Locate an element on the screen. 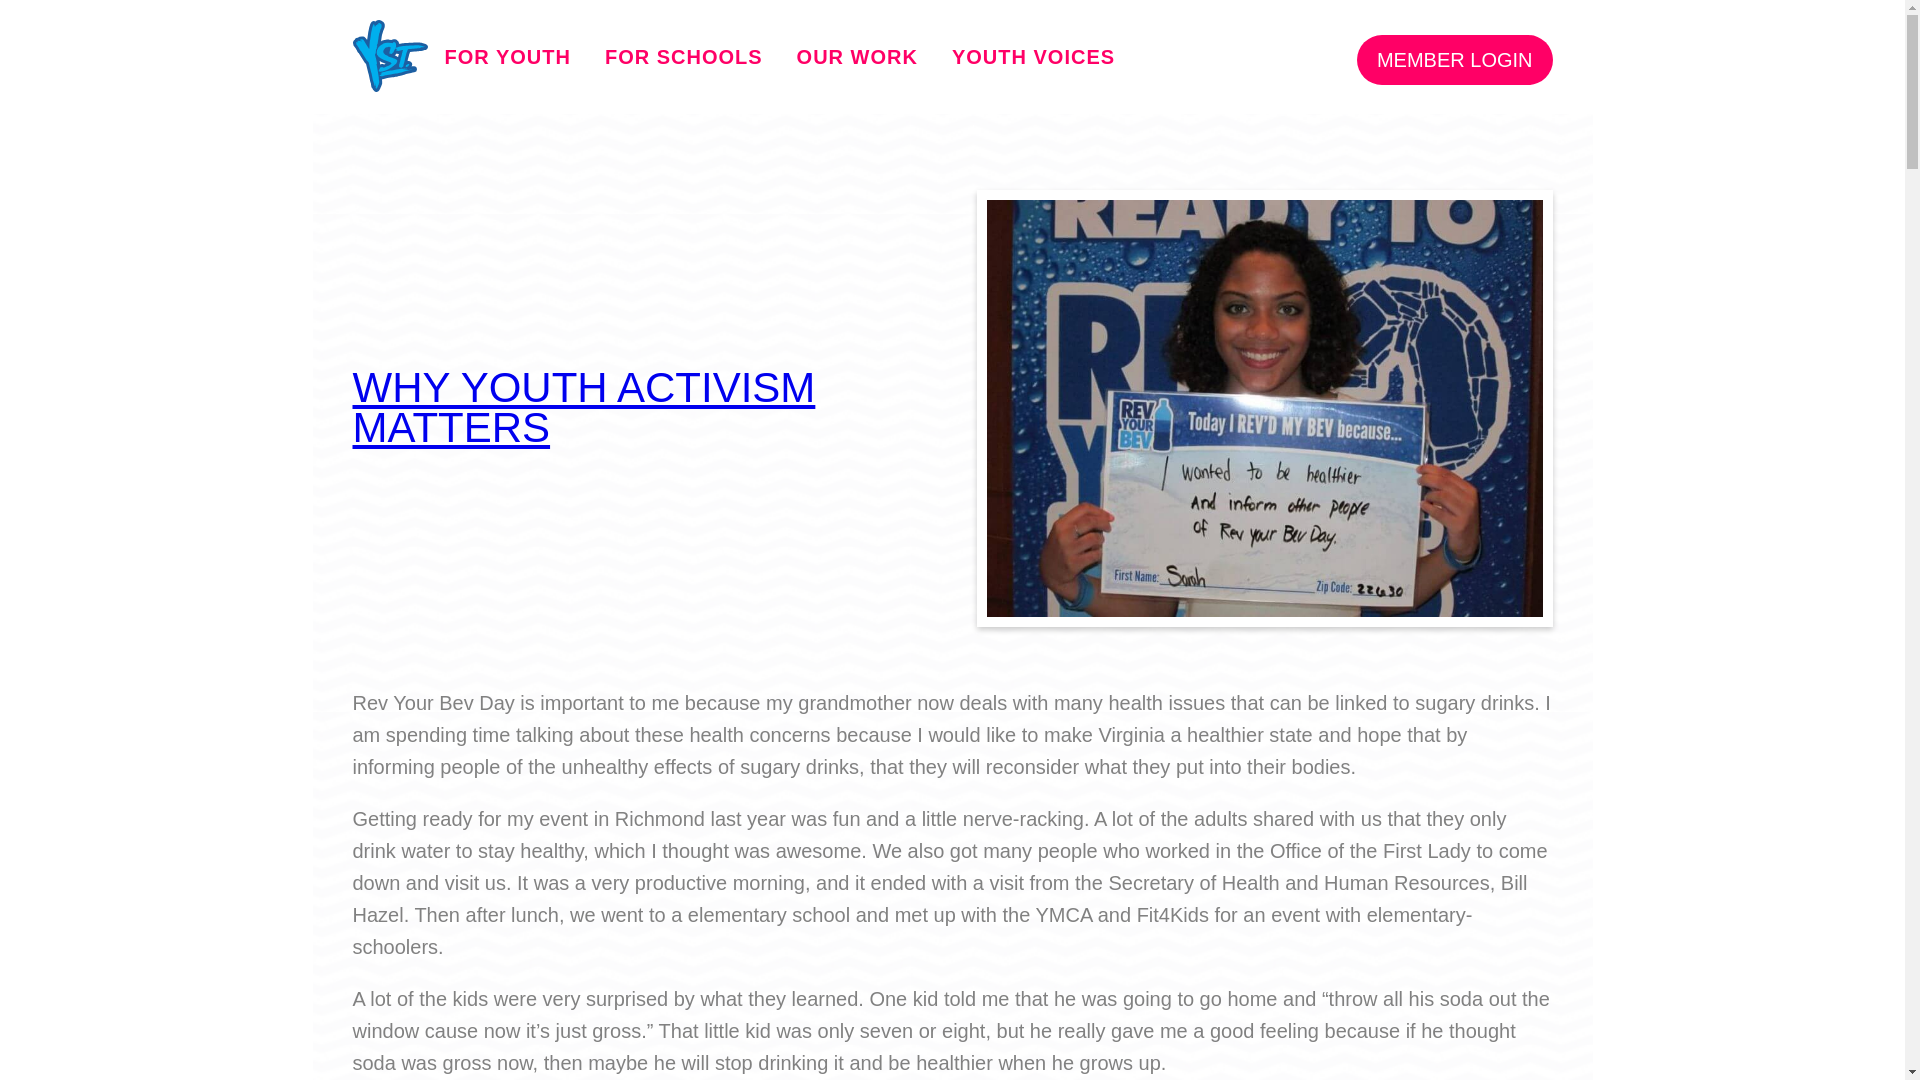  MEMBER LOGIN is located at coordinates (1455, 60).